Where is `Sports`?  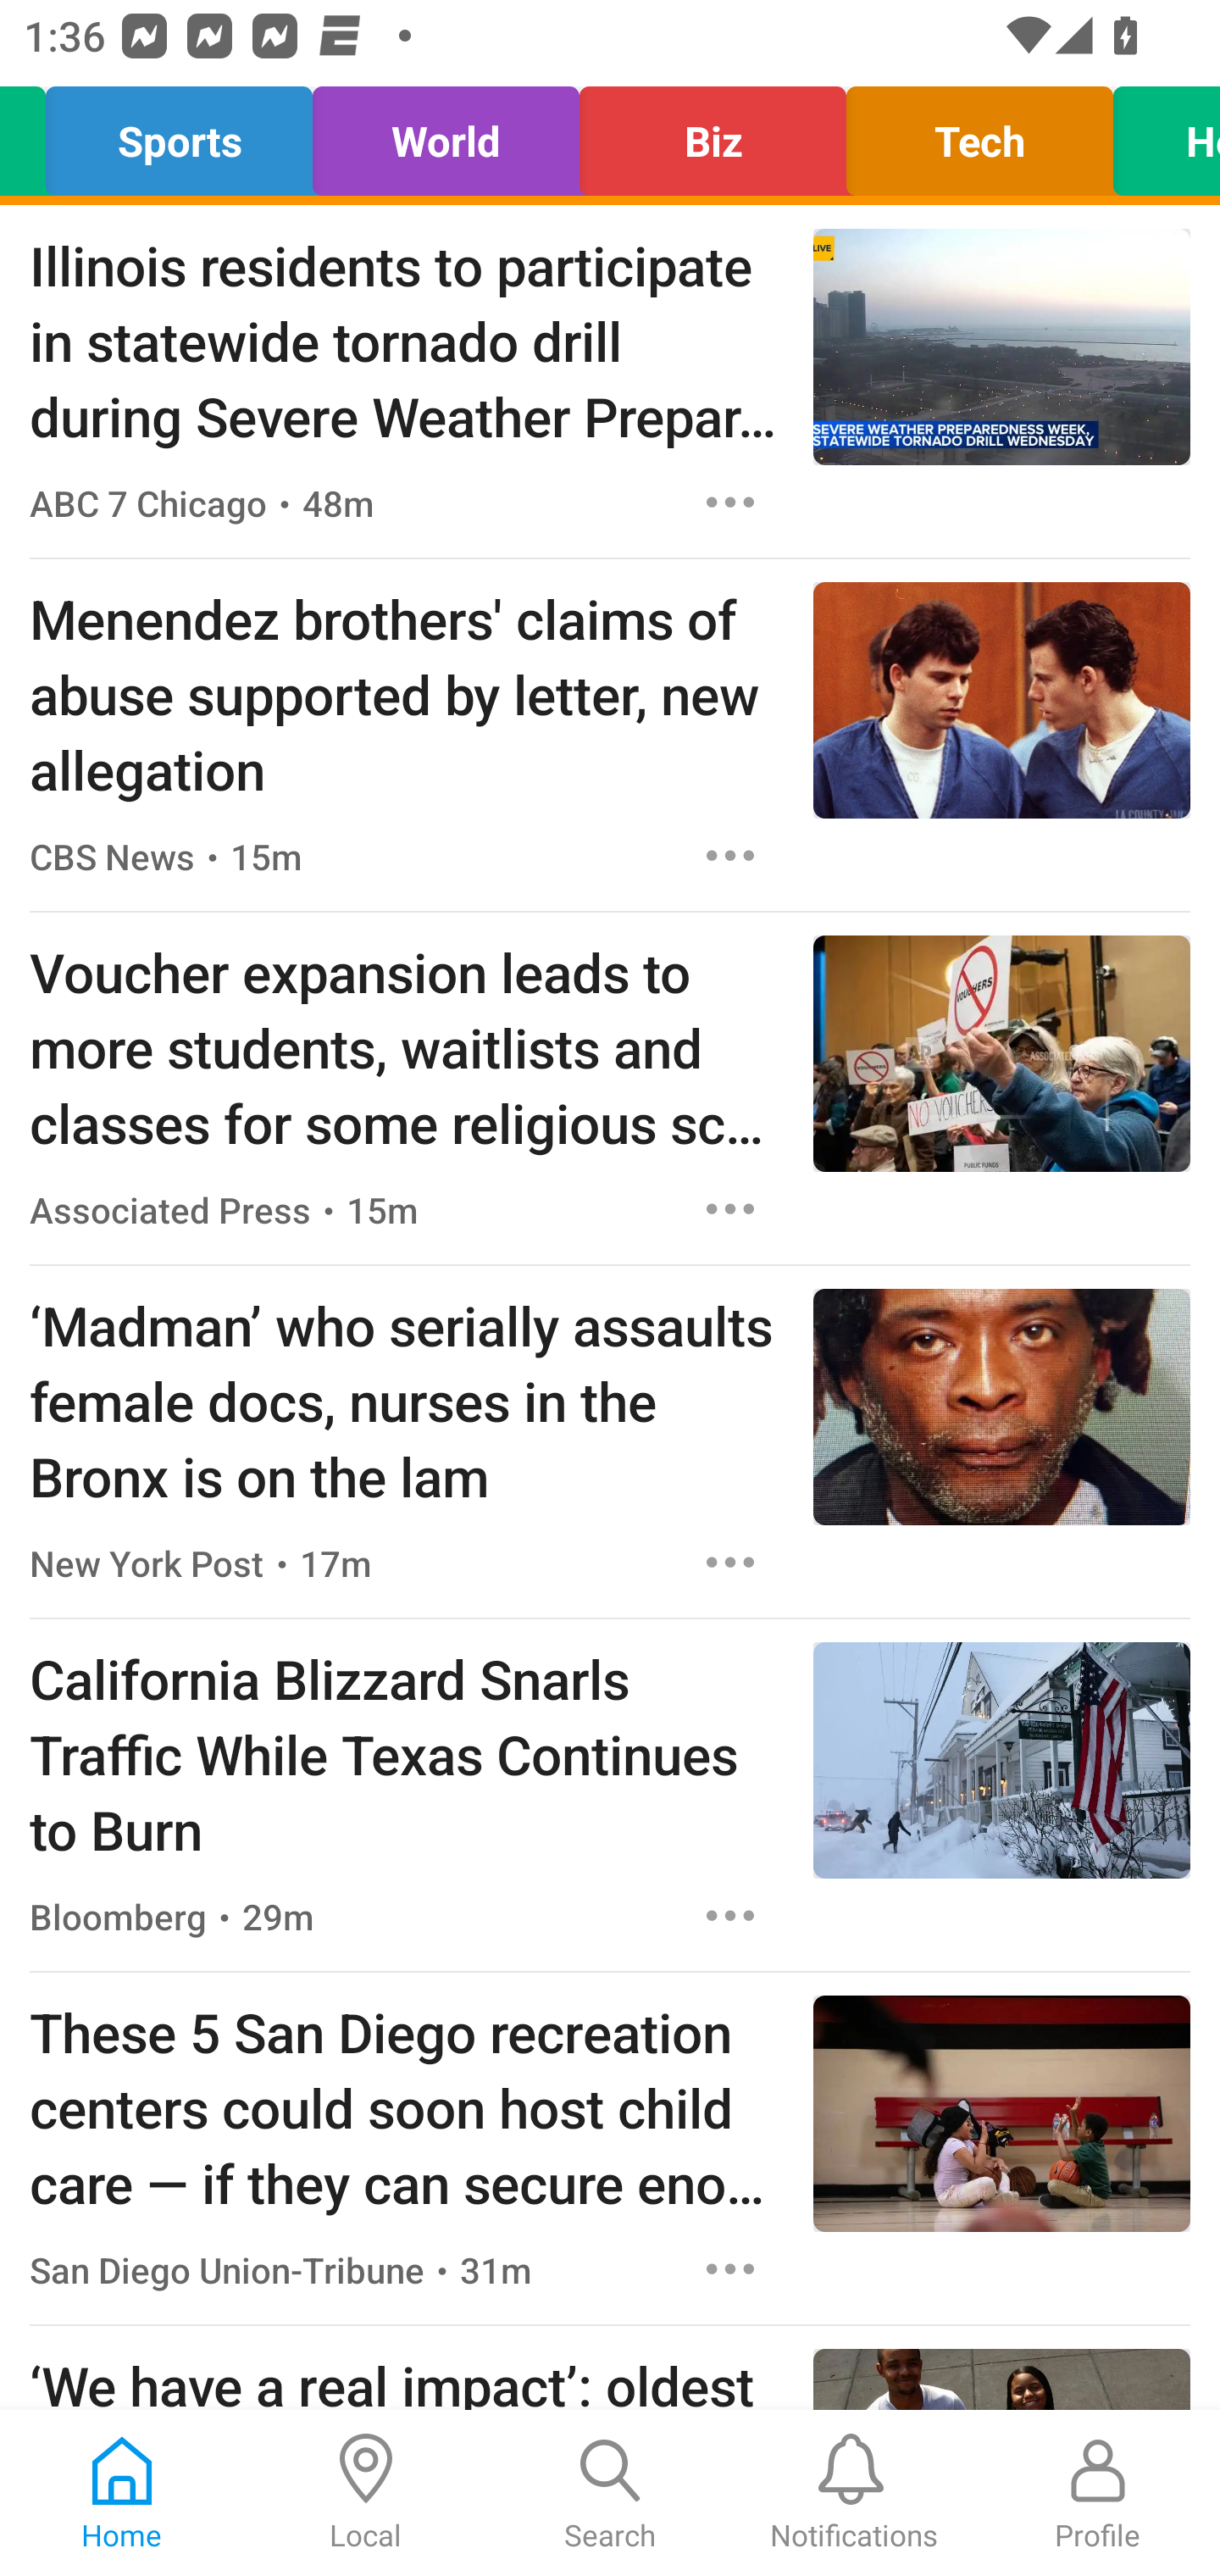 Sports is located at coordinates (180, 134).